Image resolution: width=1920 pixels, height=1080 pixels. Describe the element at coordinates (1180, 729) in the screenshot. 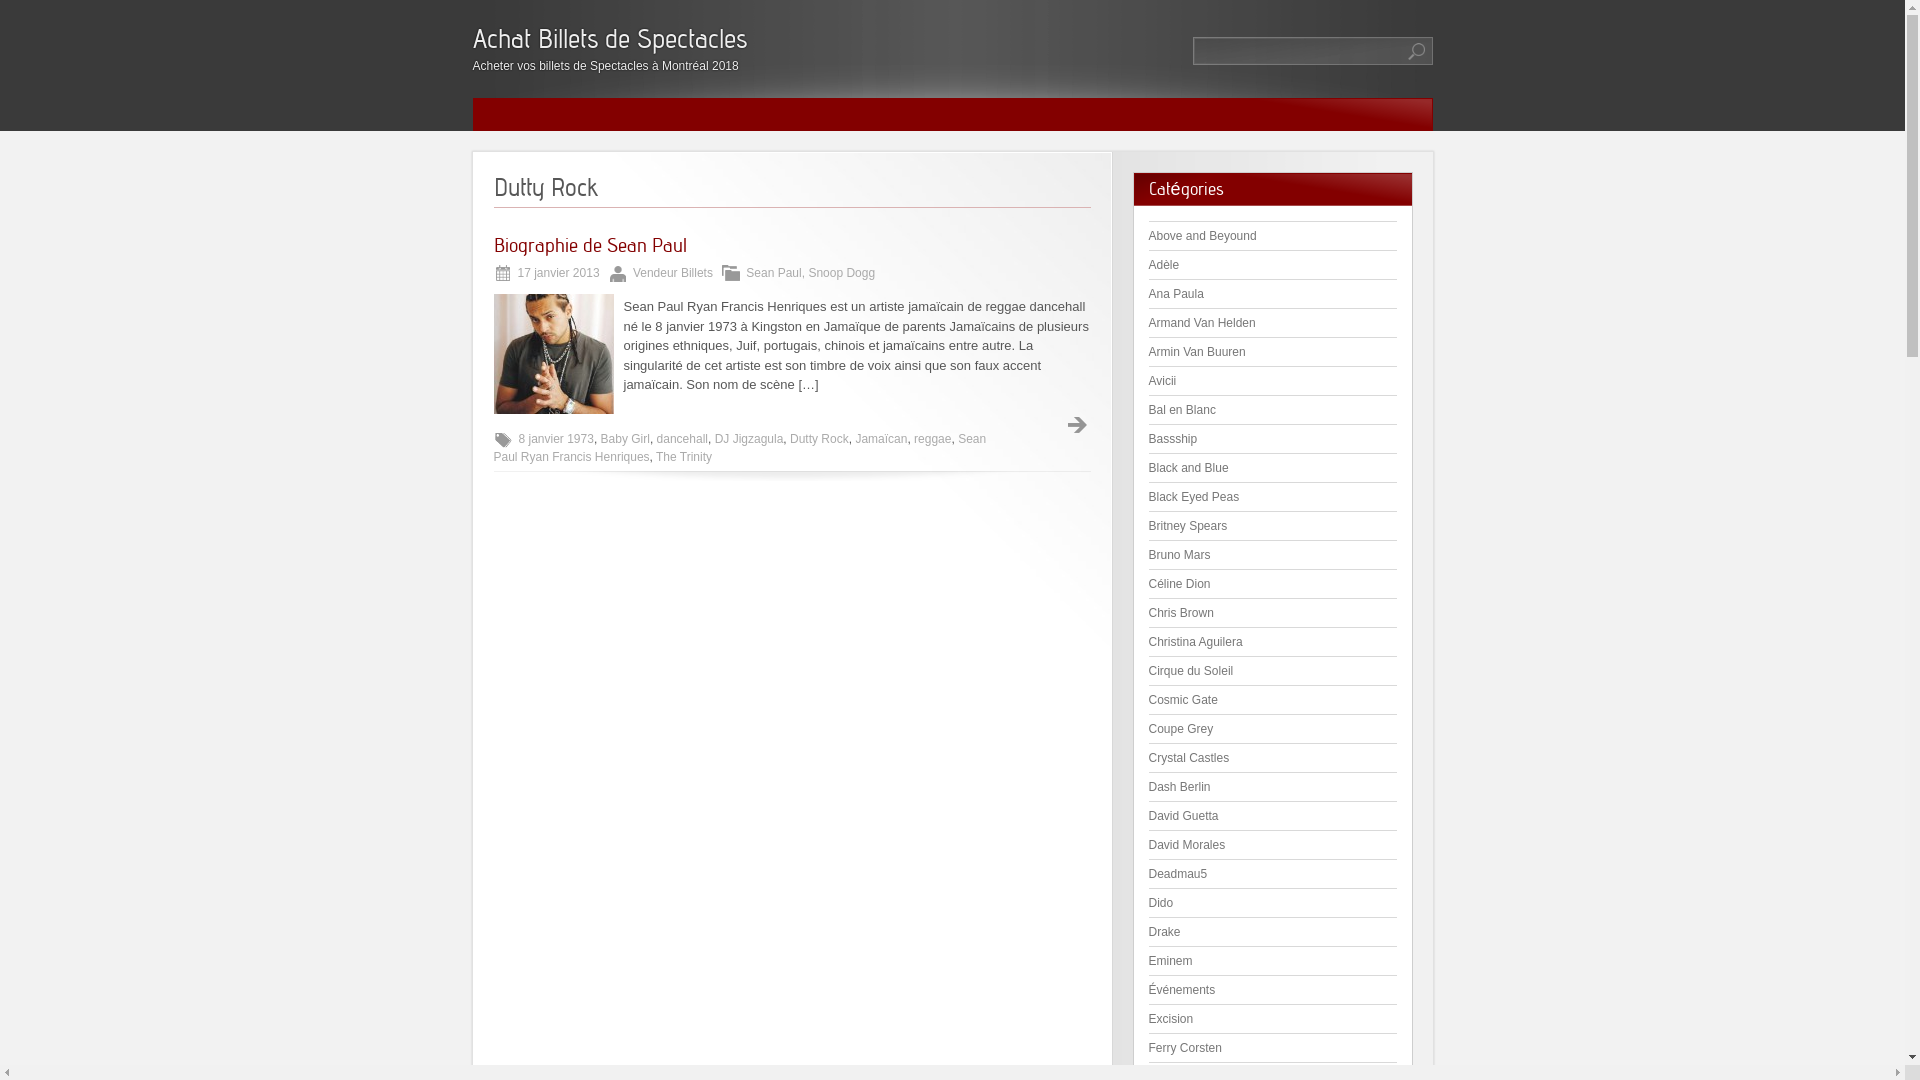

I see `Coupe Grey` at that location.